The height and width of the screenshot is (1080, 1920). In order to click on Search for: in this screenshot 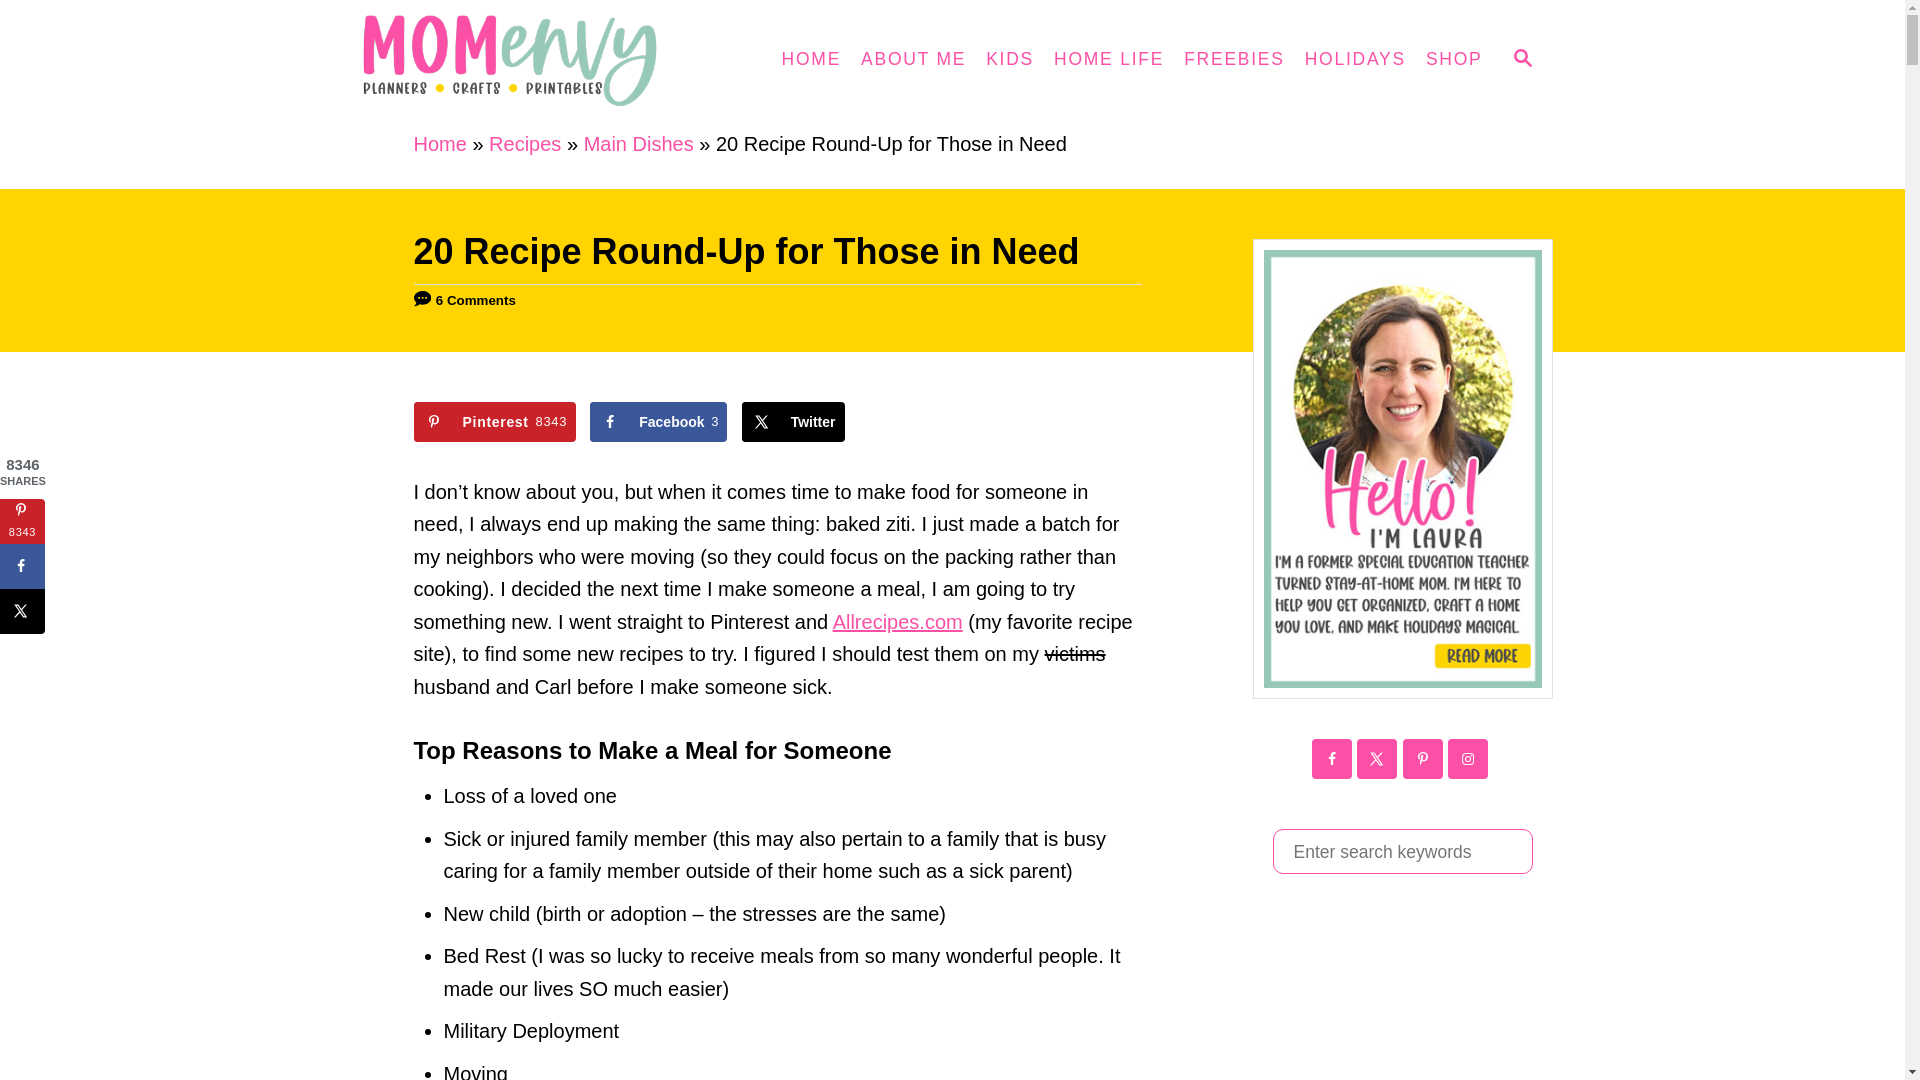, I will do `click(1402, 851)`.